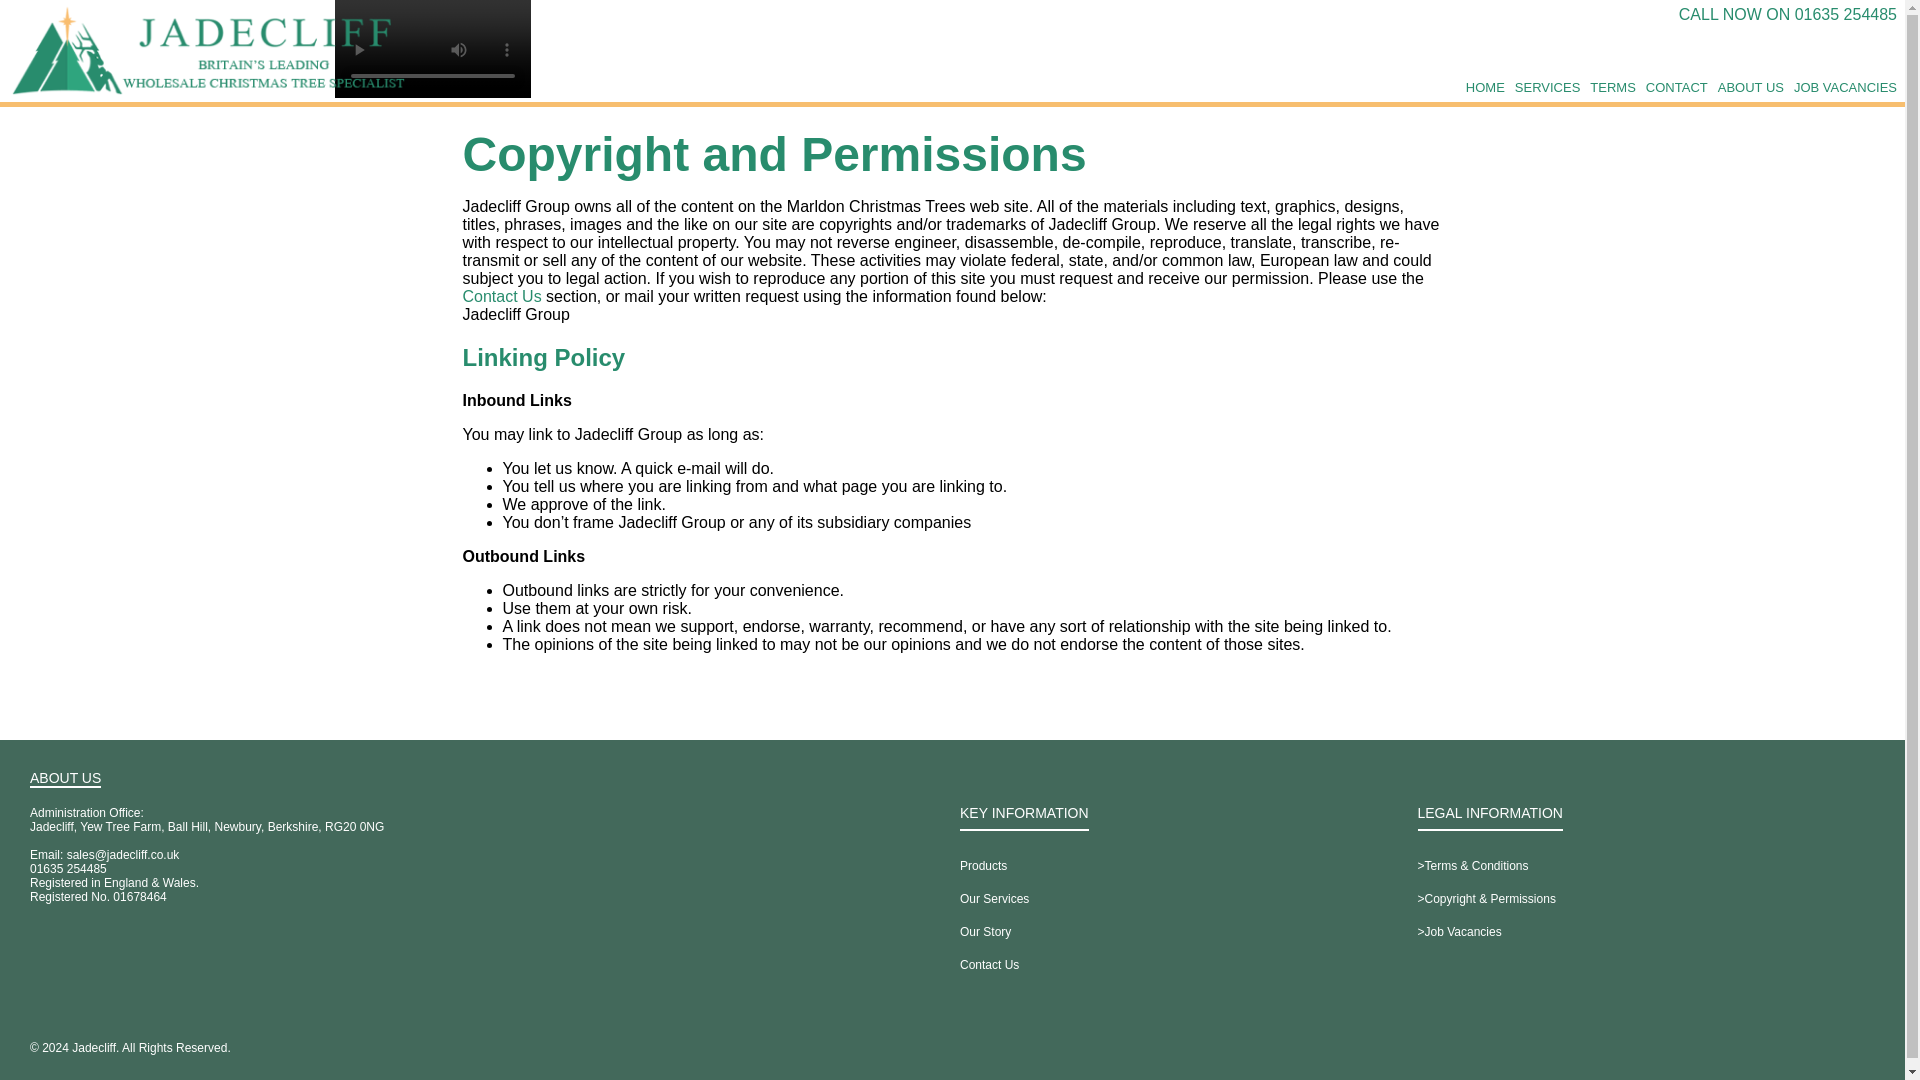 Image resolution: width=1920 pixels, height=1080 pixels. Describe the element at coordinates (990, 965) in the screenshot. I see `Contact Us` at that location.